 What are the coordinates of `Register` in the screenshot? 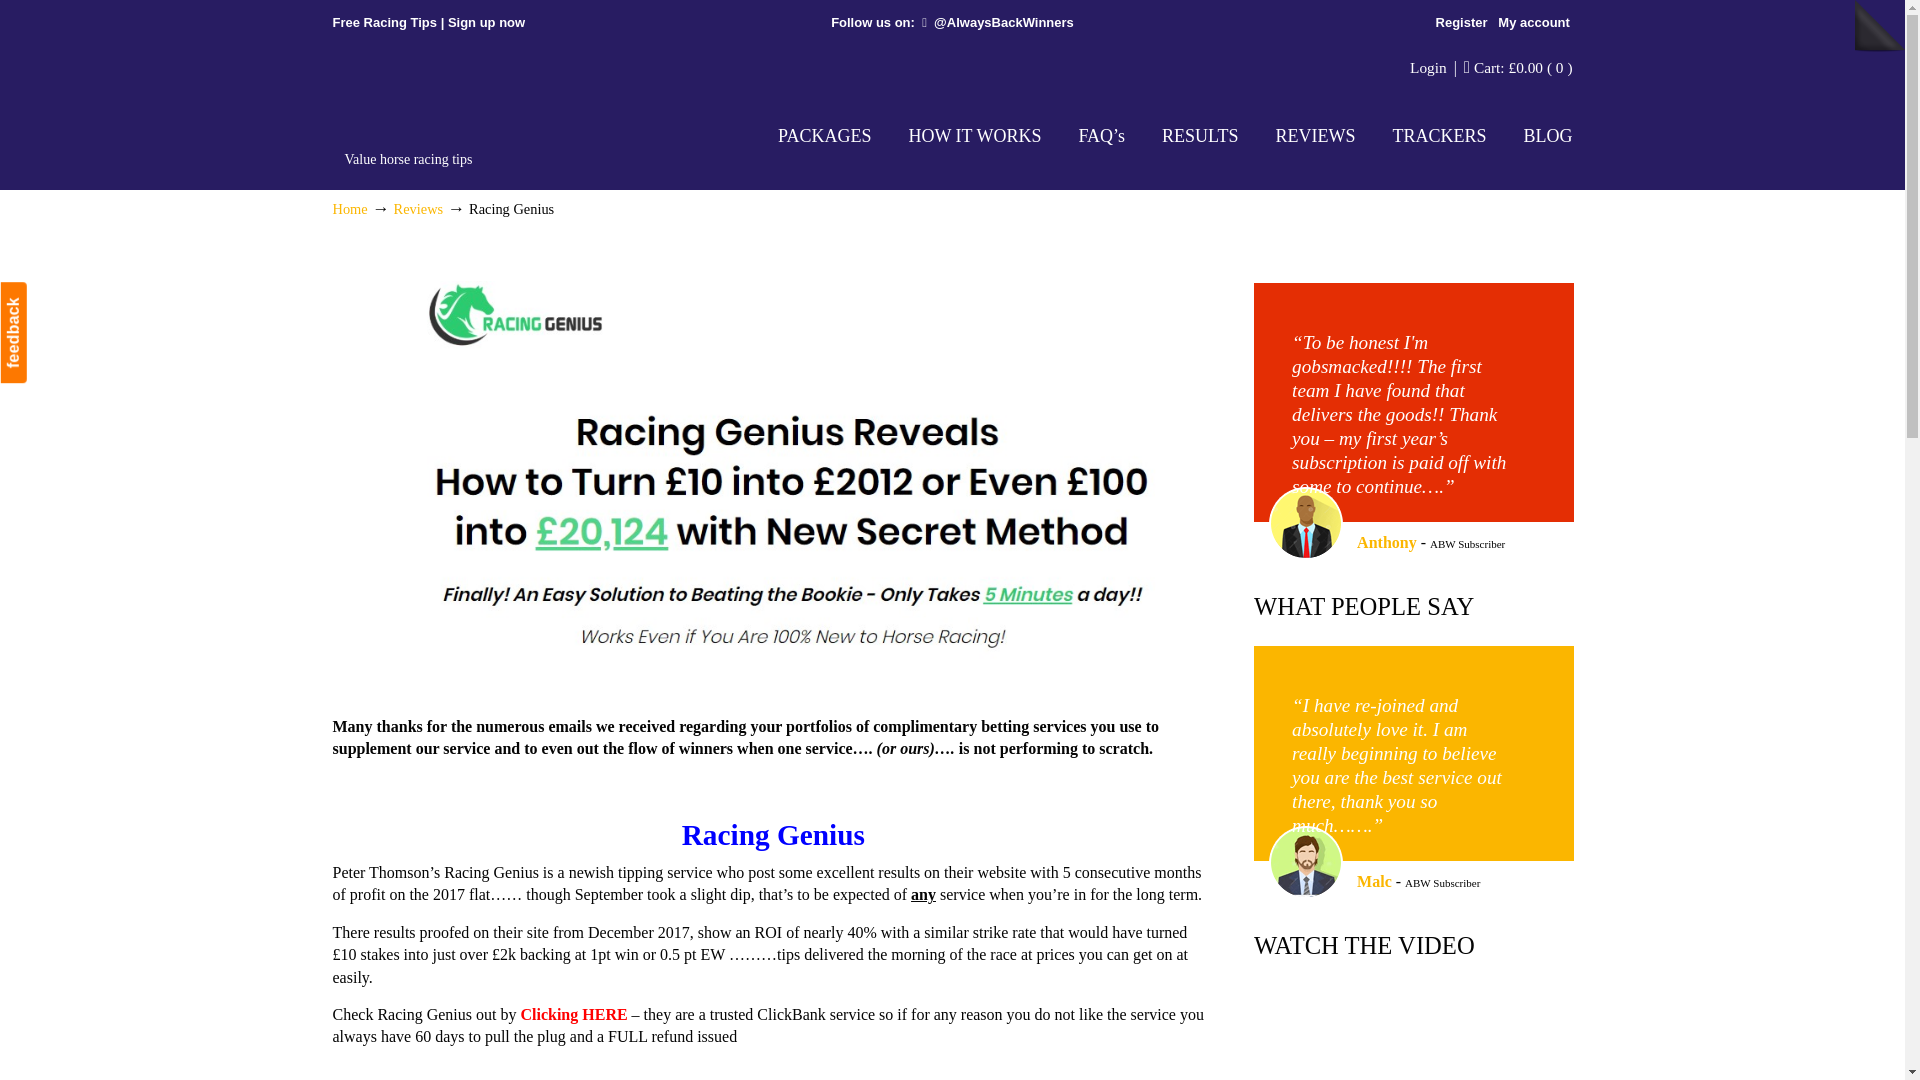 It's located at (1460, 22).